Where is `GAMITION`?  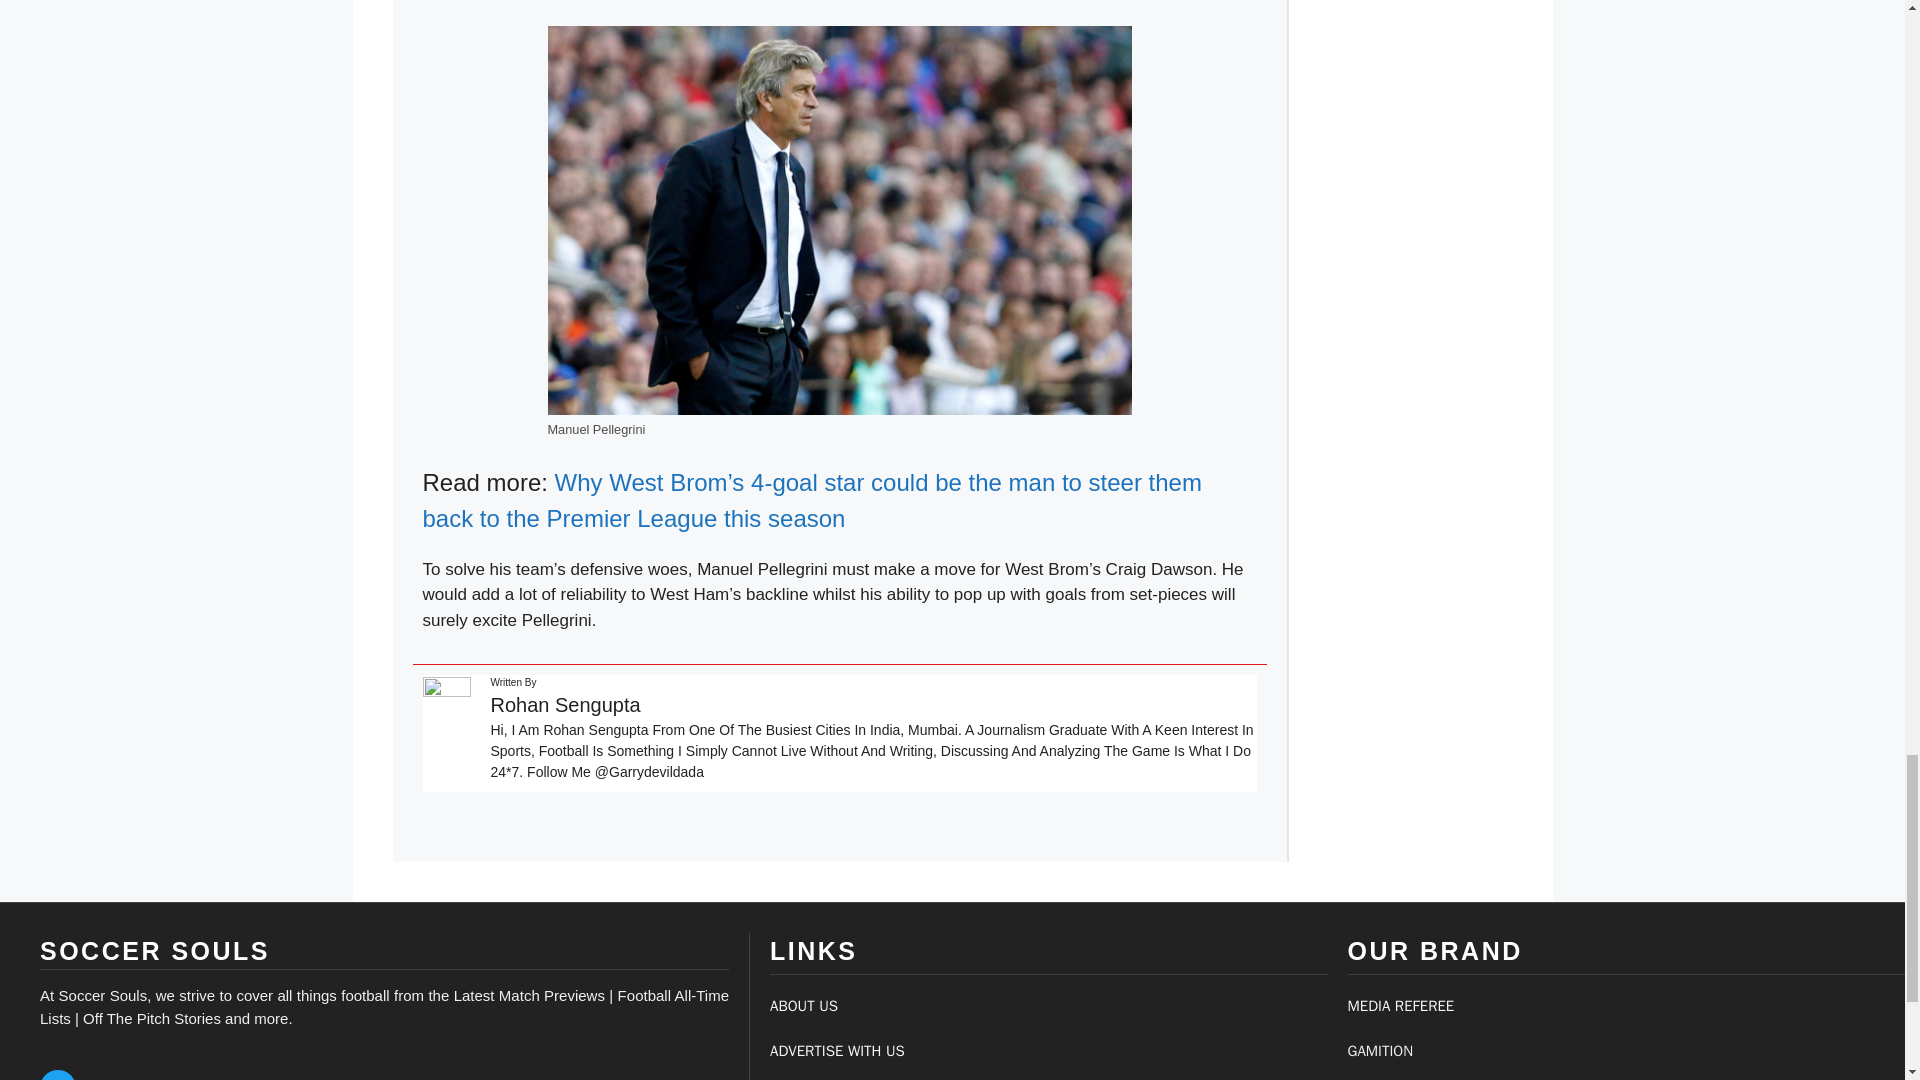 GAMITION is located at coordinates (1380, 1050).